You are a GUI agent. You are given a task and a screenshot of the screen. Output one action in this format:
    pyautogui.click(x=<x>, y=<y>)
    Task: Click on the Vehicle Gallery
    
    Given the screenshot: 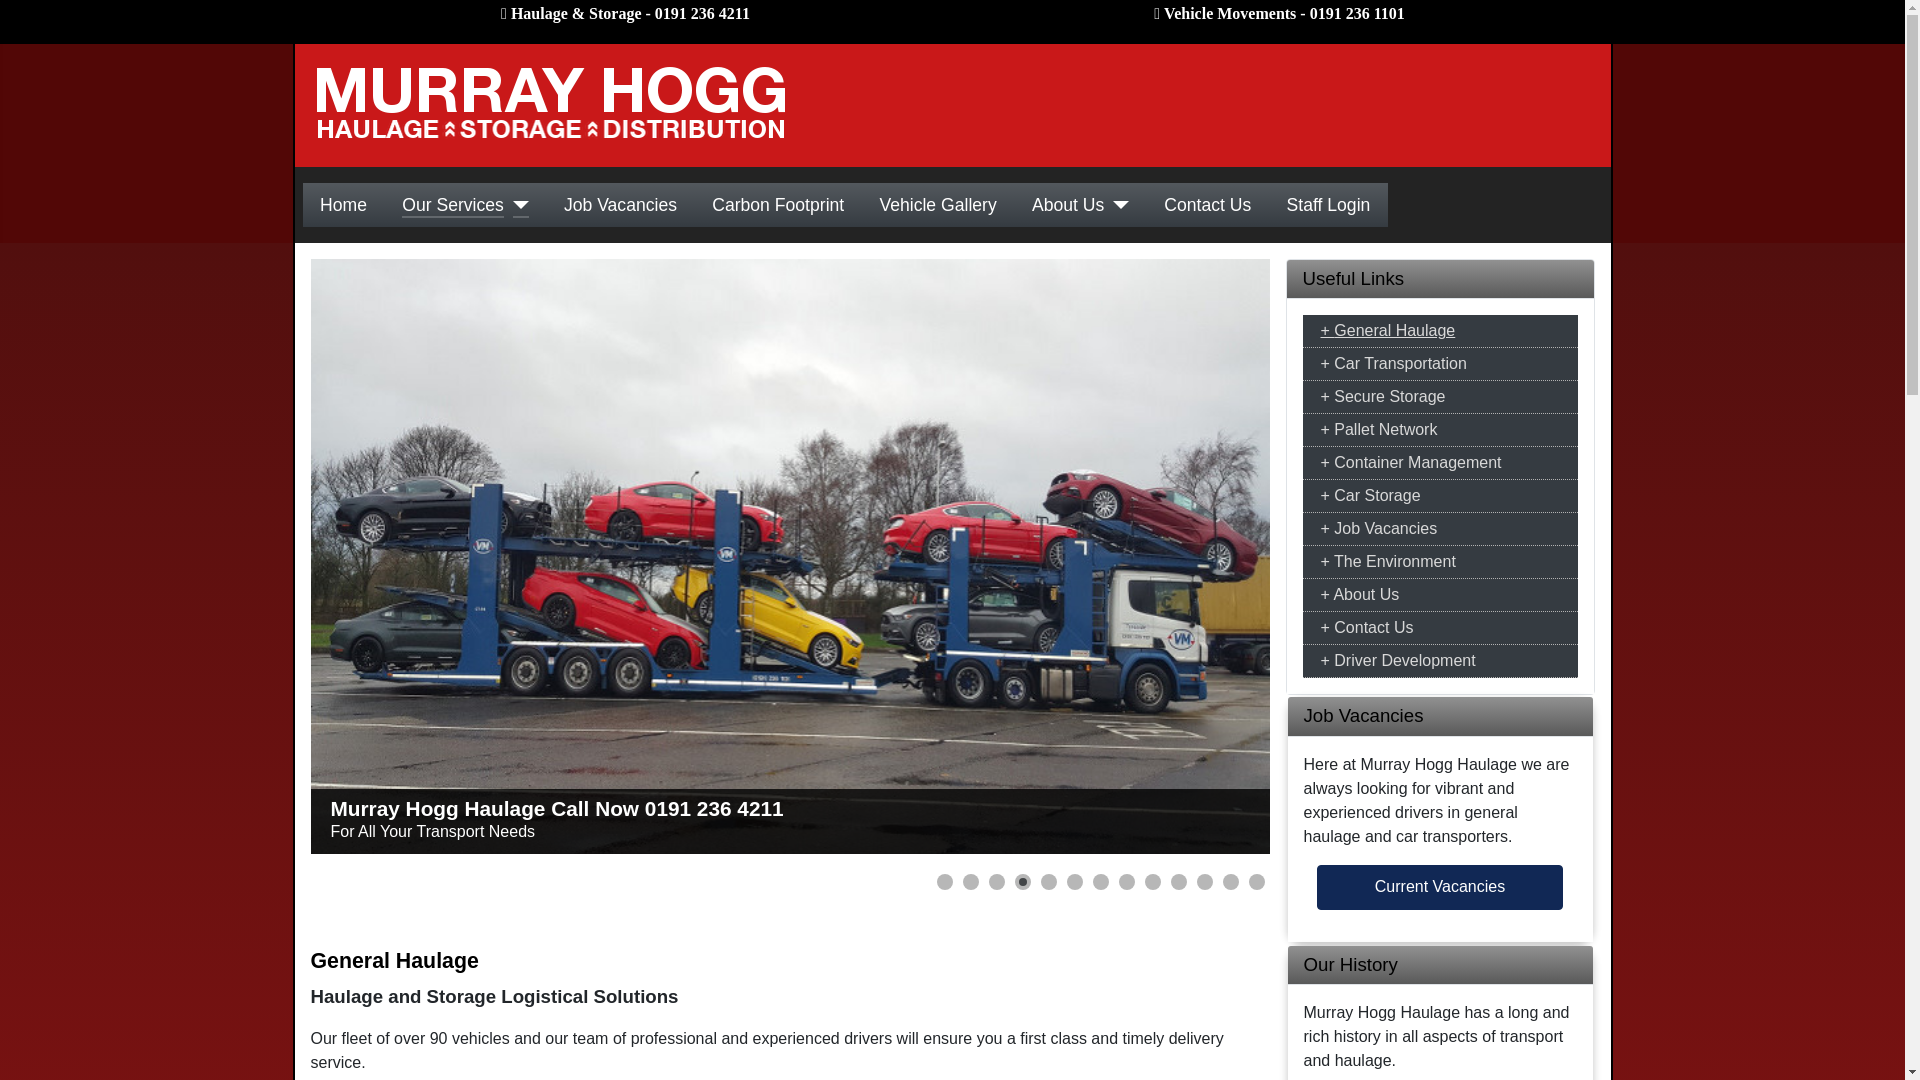 What is the action you would take?
    pyautogui.click(x=938, y=205)
    